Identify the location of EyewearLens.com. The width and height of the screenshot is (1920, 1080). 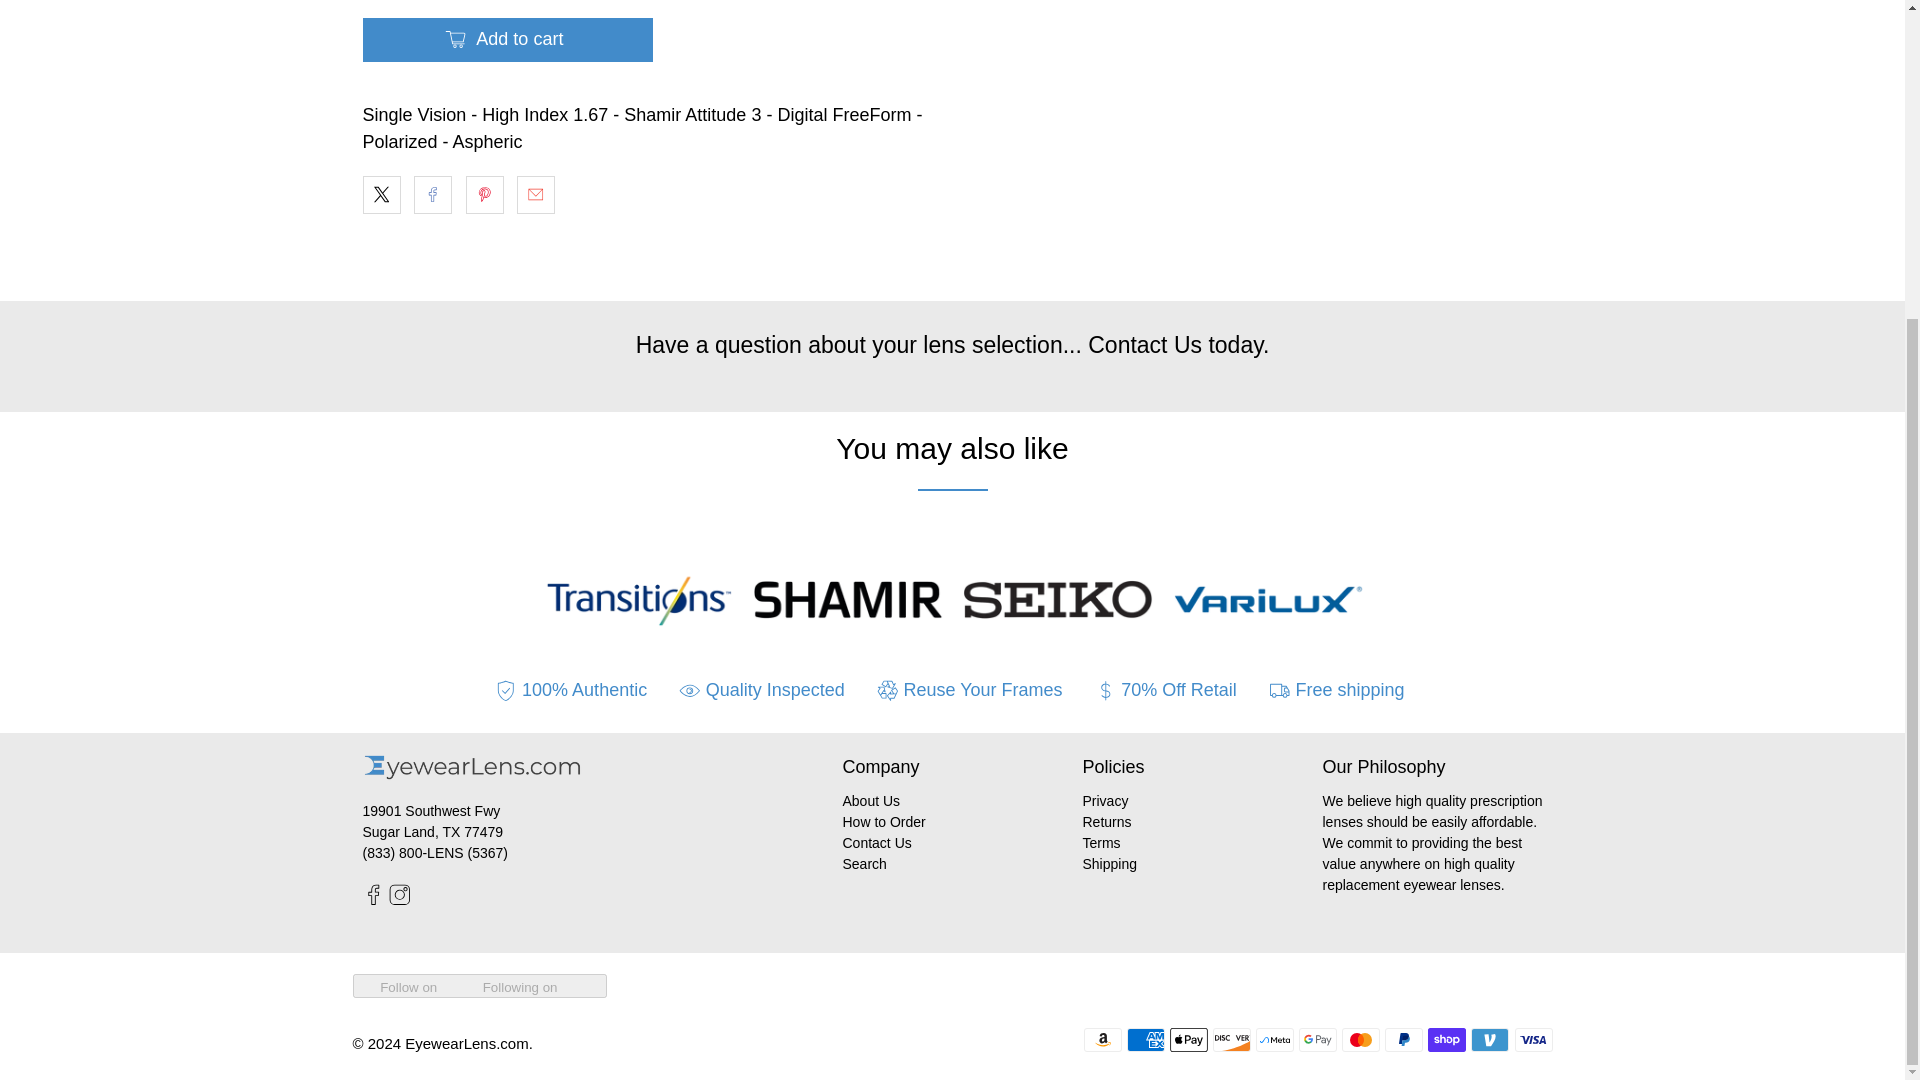
(472, 777).